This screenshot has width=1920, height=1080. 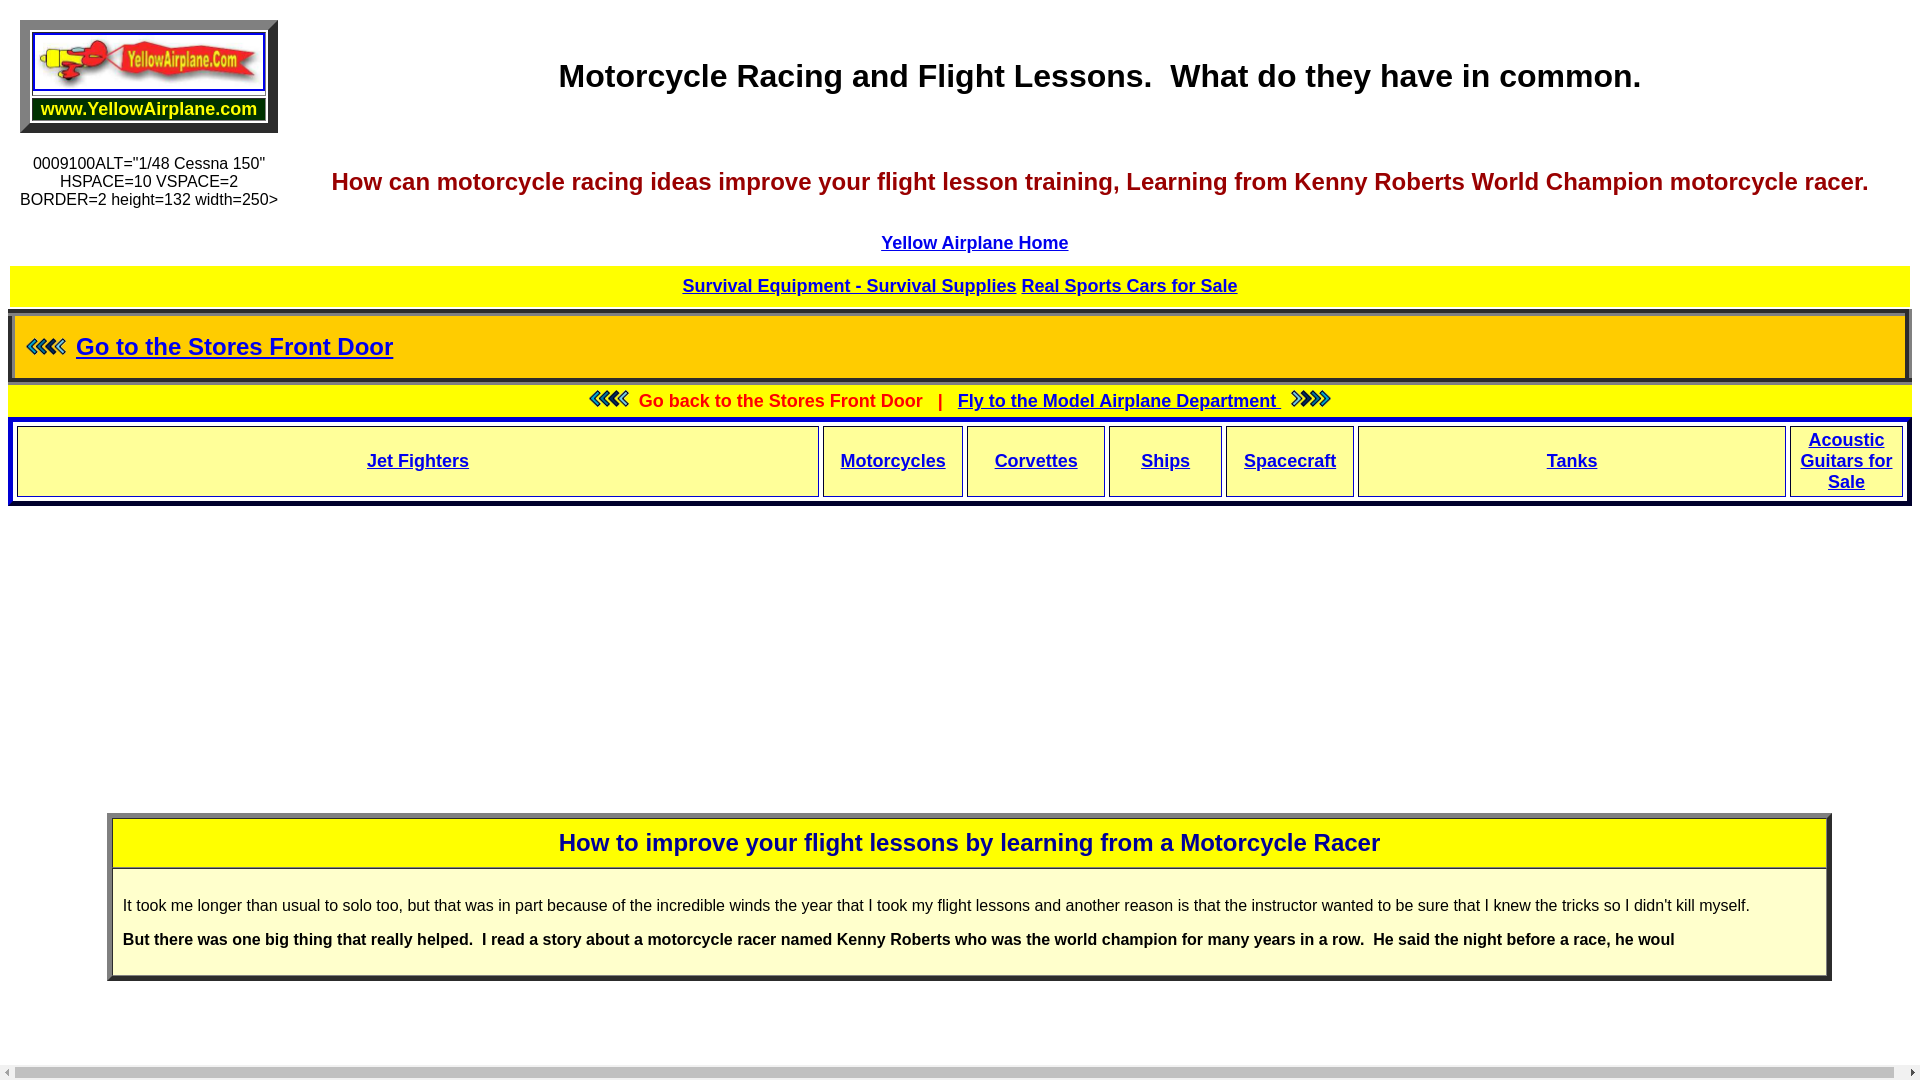 I want to click on Acoustic Guitars for Sale, so click(x=1846, y=460).